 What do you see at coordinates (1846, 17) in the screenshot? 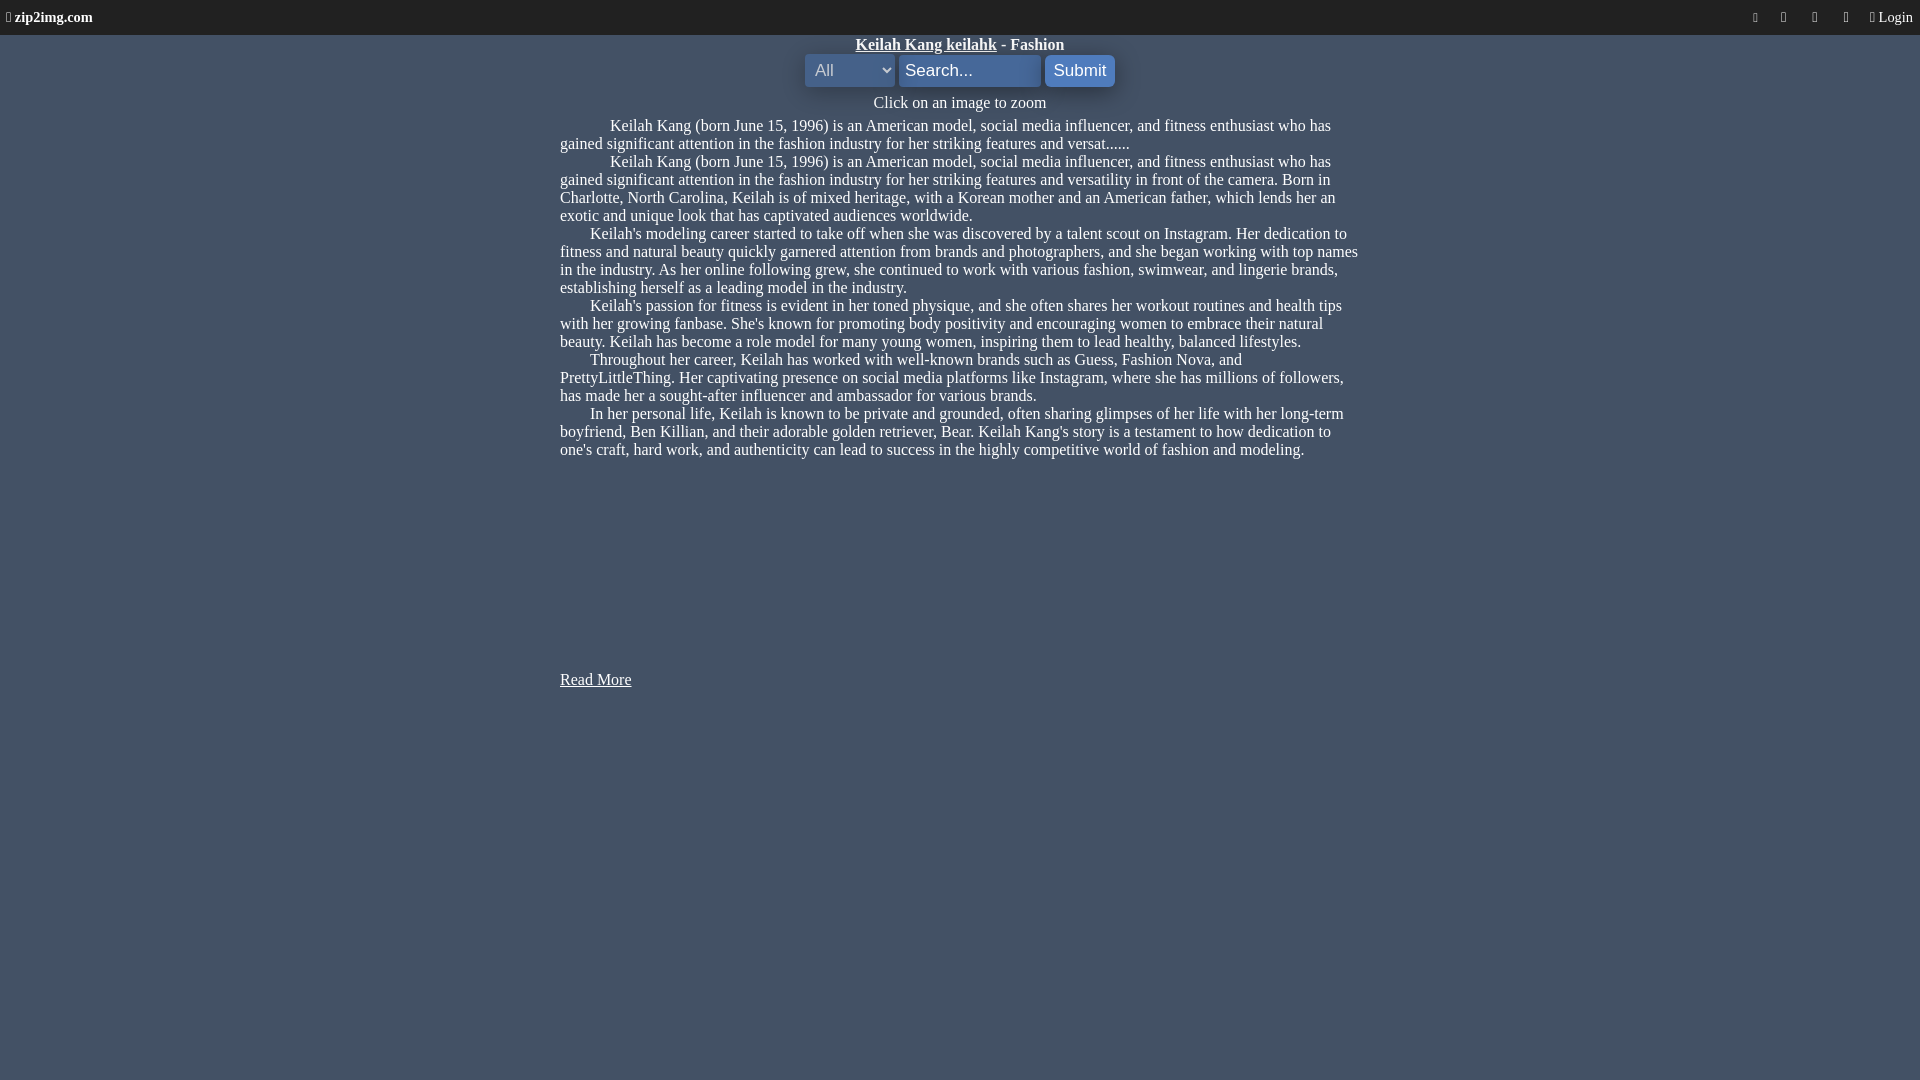
I see `Email Us` at bounding box center [1846, 17].